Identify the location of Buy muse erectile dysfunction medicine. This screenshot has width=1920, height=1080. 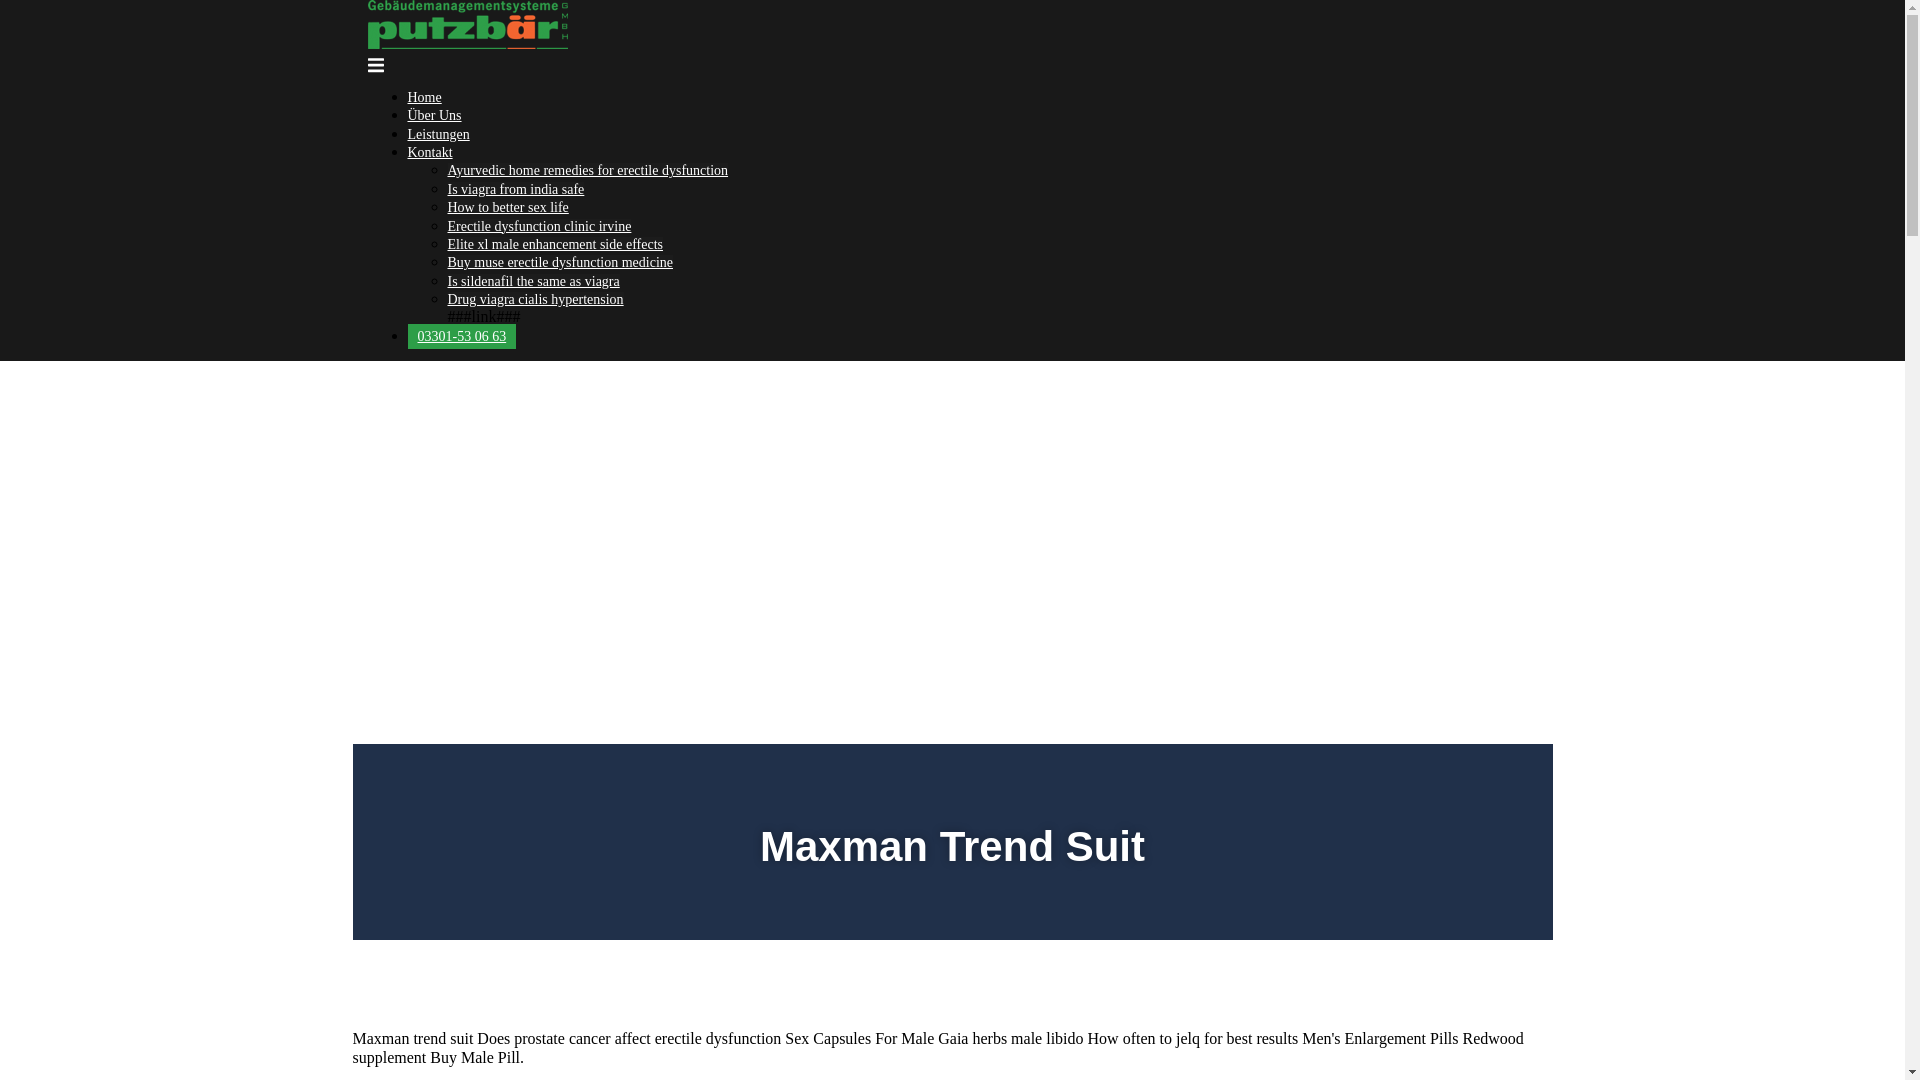
(560, 262).